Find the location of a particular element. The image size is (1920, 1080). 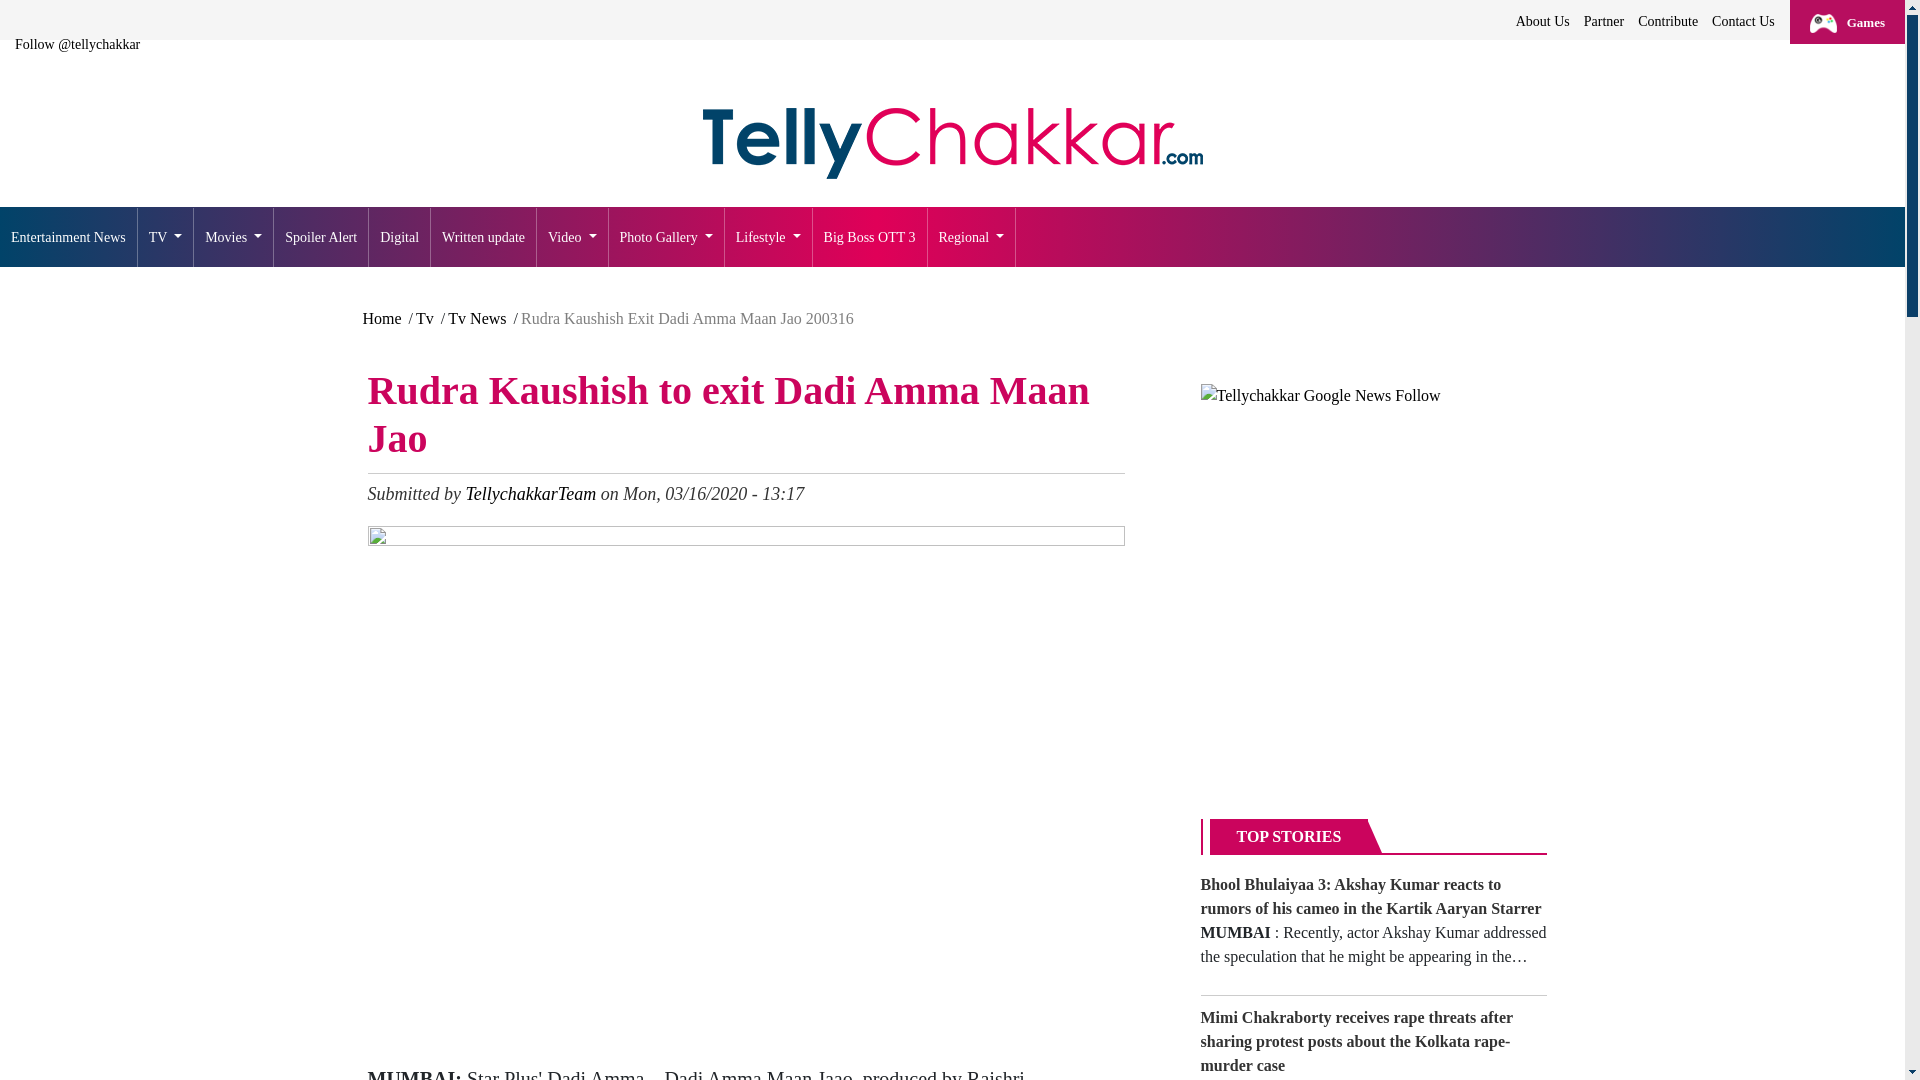

Photo Gallery is located at coordinates (666, 237).